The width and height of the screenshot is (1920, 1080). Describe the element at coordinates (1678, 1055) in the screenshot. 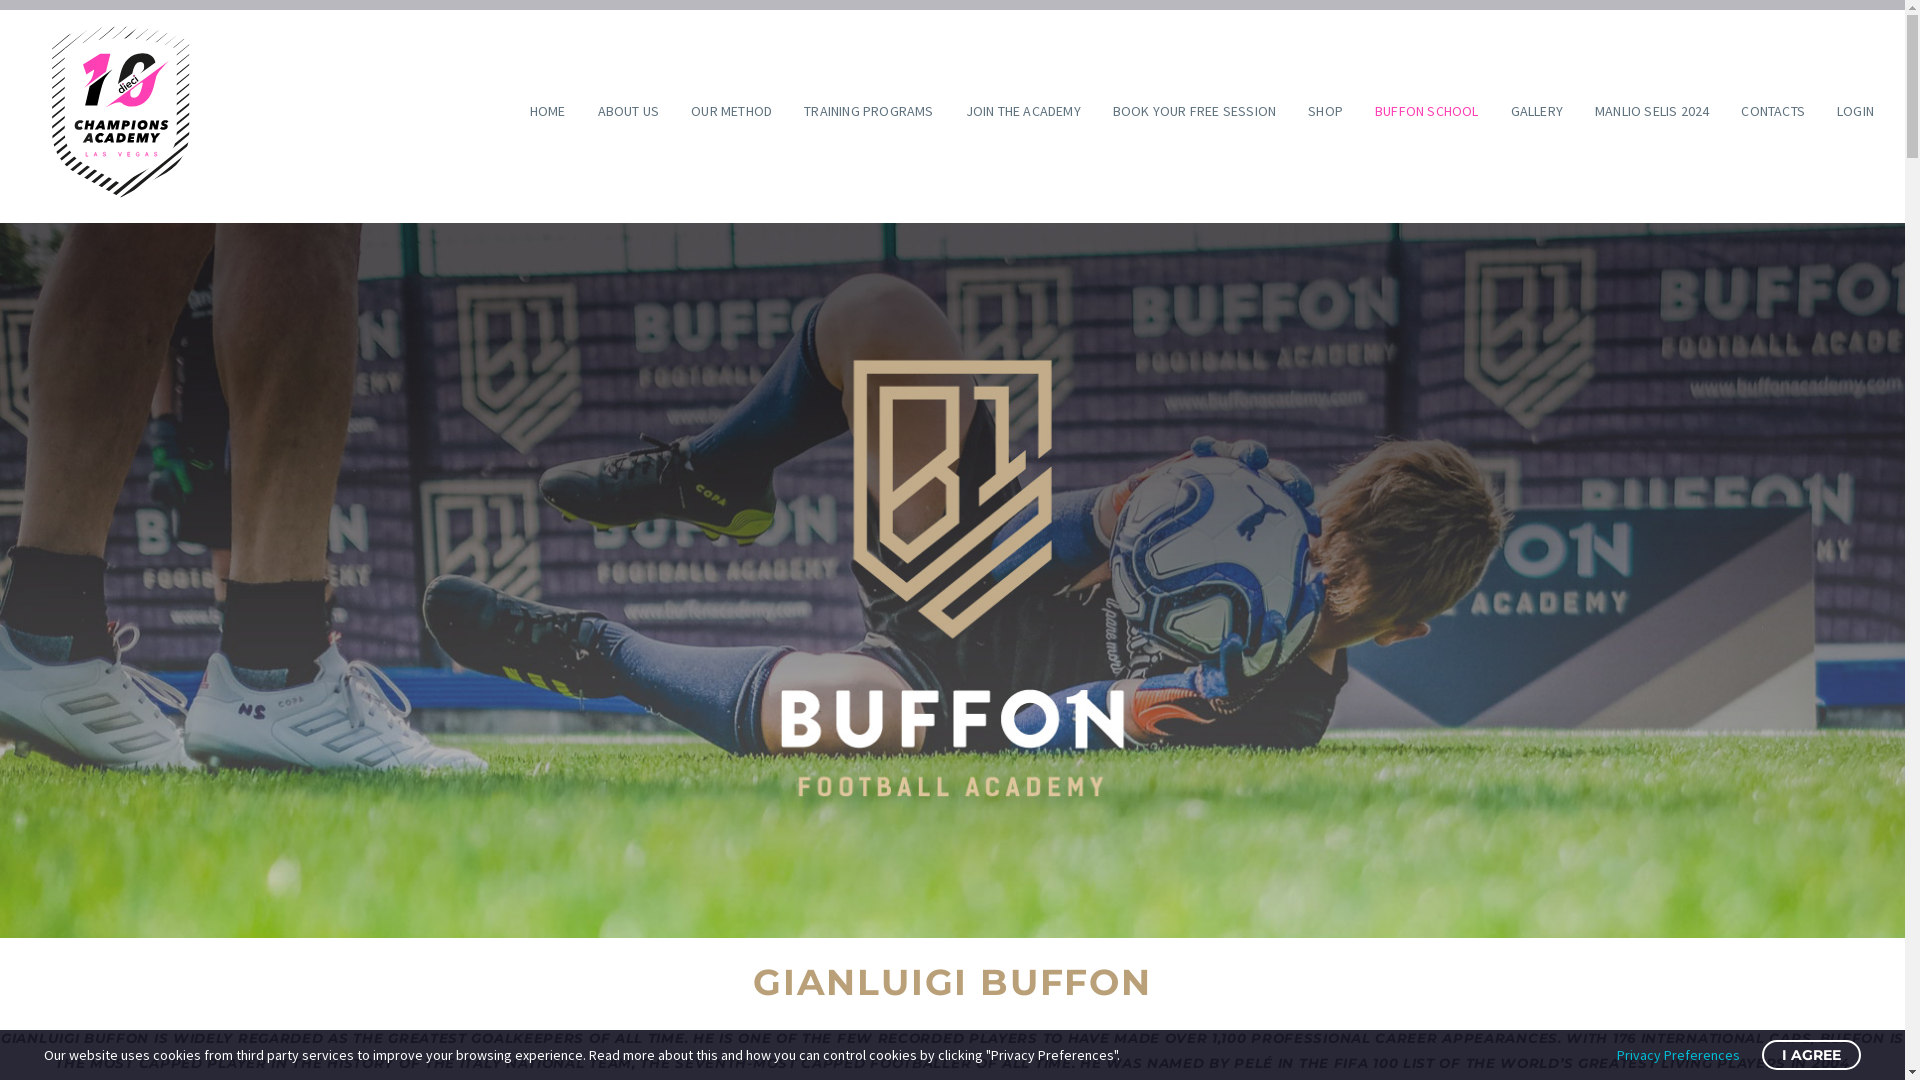

I see `Privacy Preferences` at that location.